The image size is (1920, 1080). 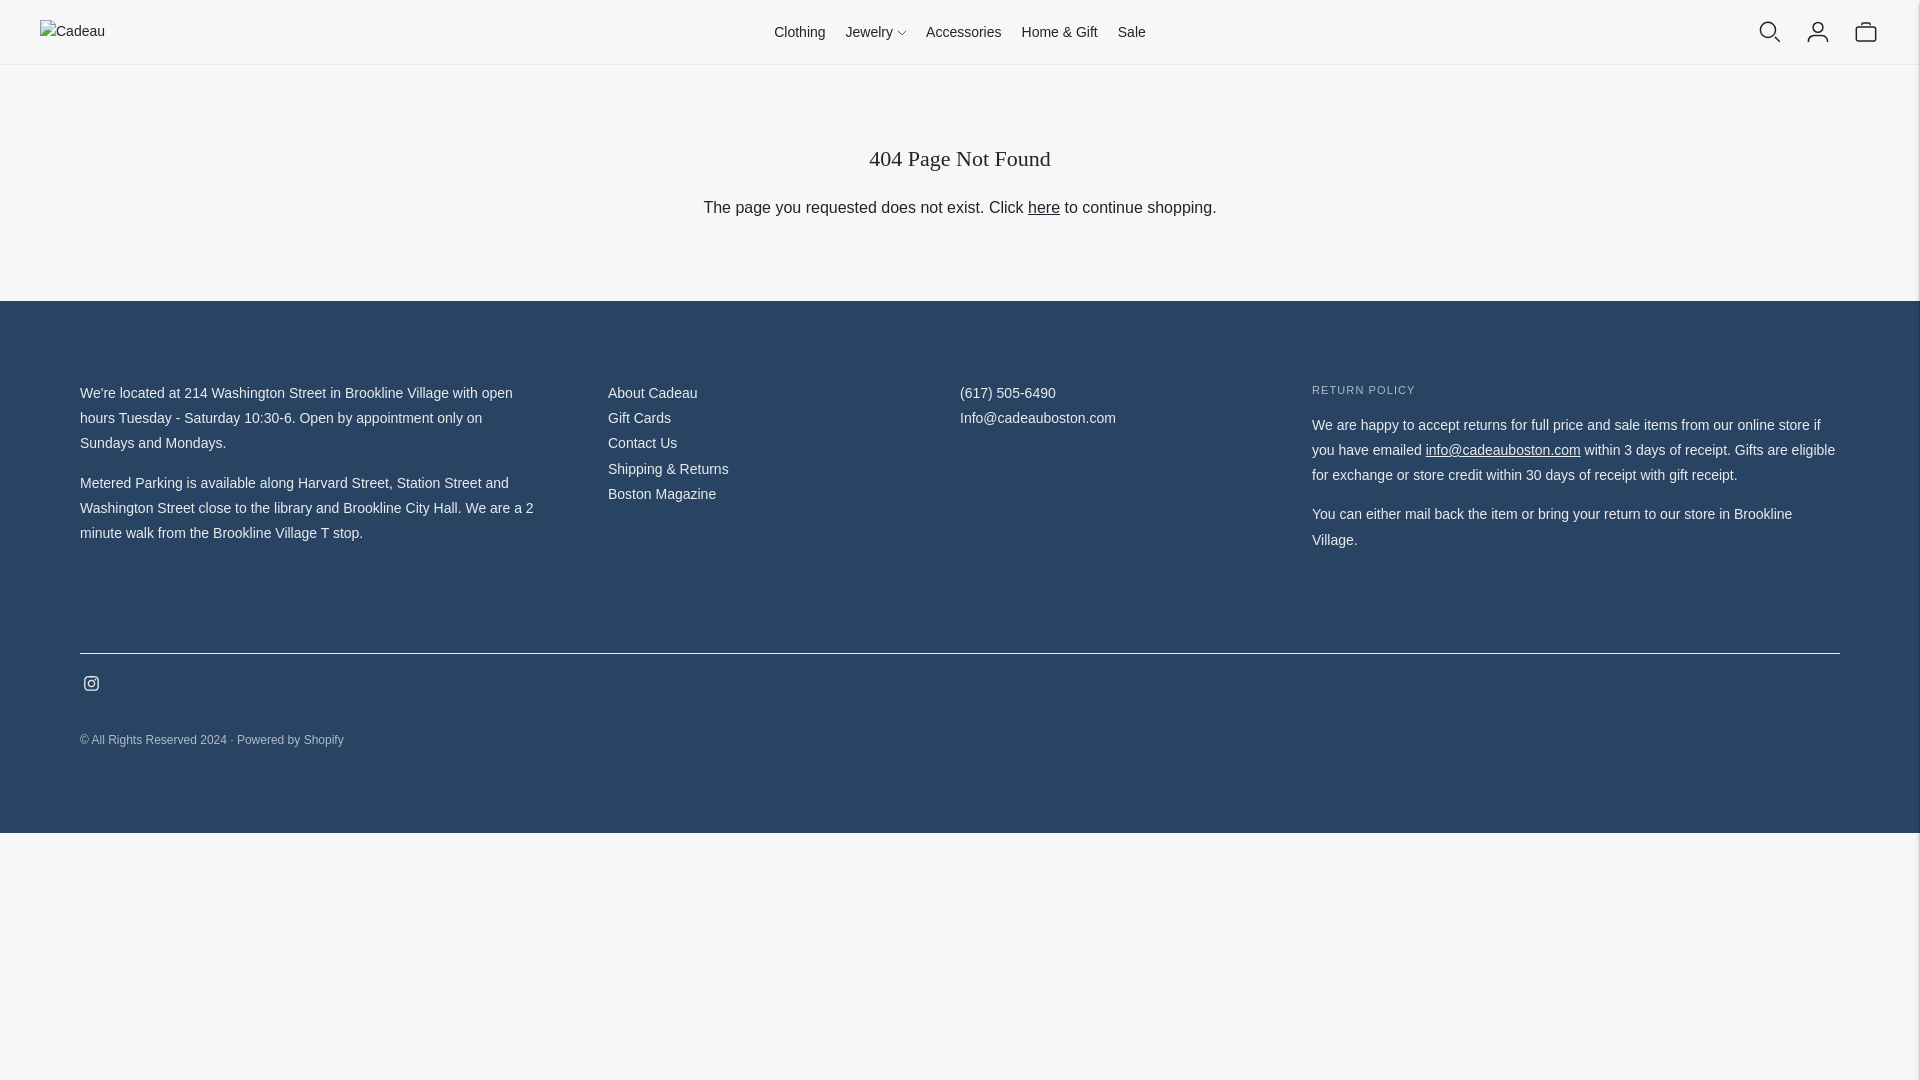 What do you see at coordinates (1503, 449) in the screenshot?
I see `Contact Us` at bounding box center [1503, 449].